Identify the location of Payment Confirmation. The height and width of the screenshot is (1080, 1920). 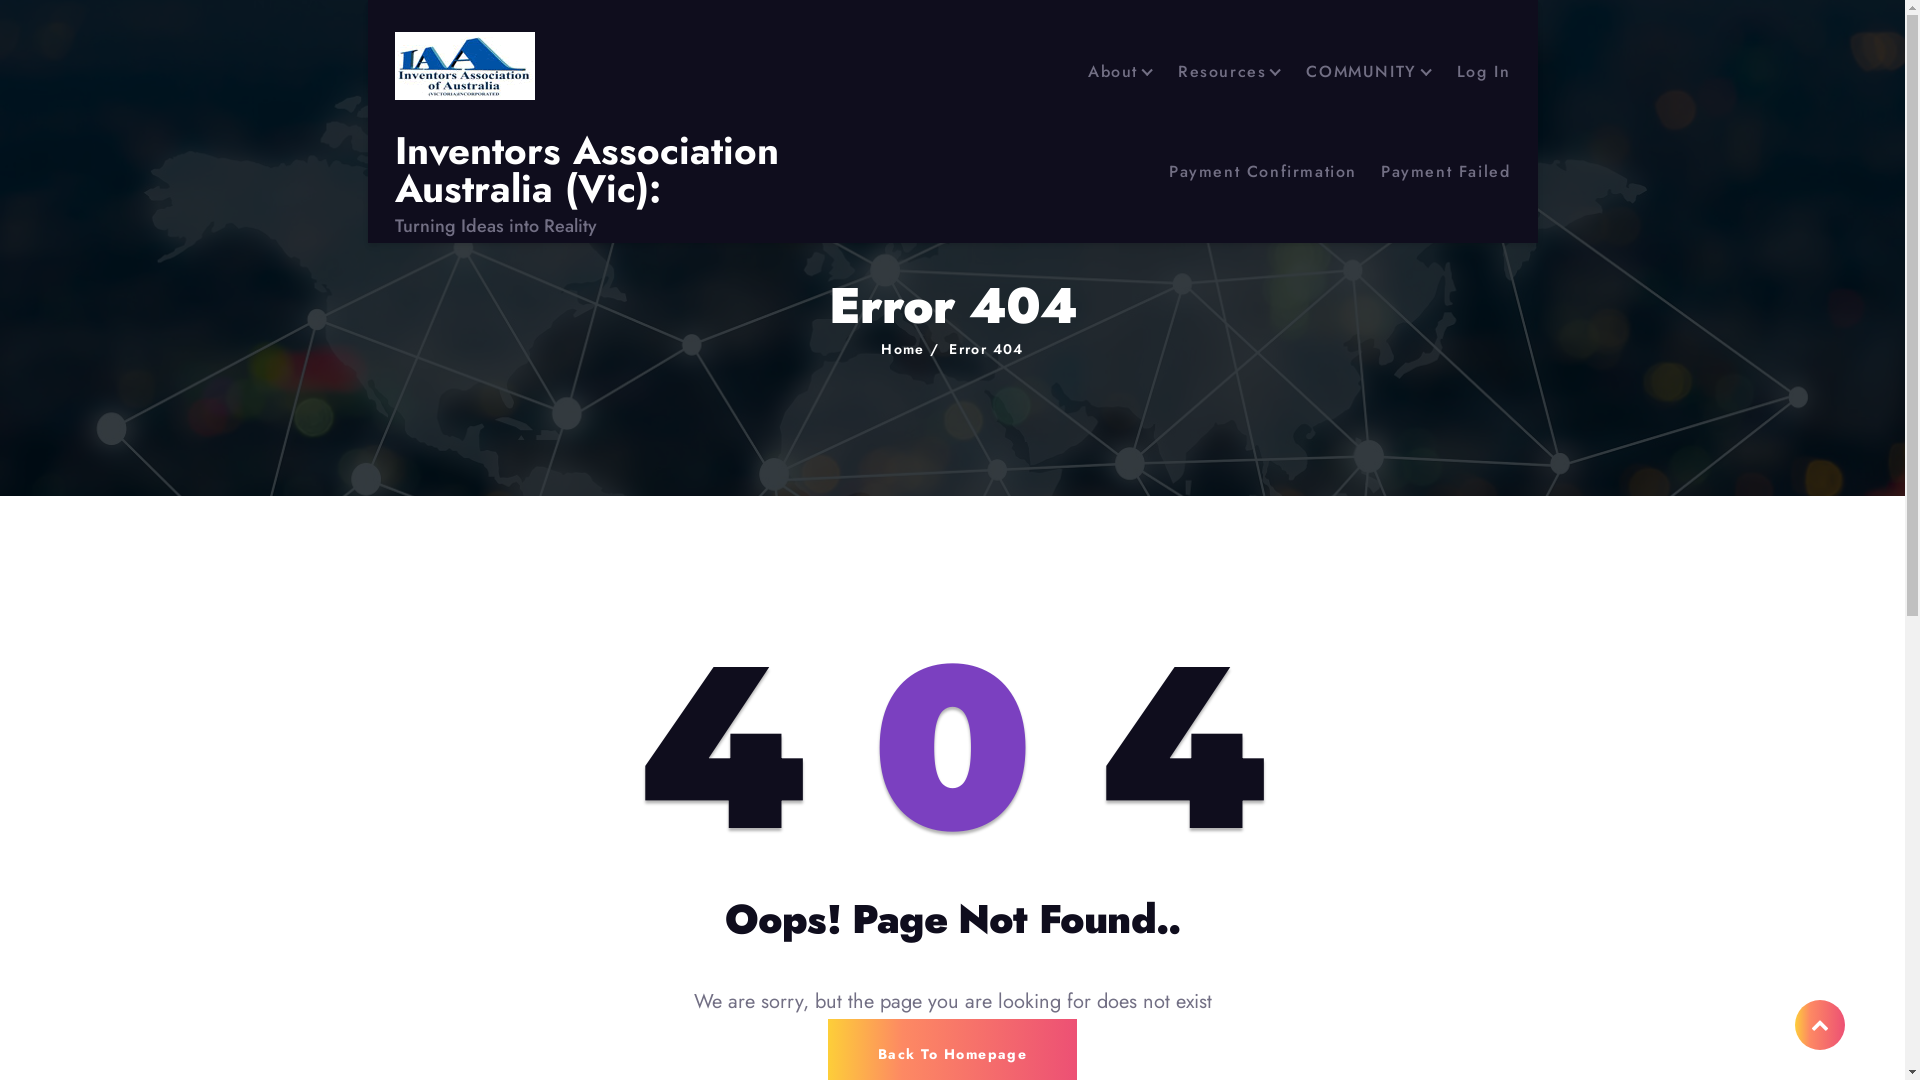
(1263, 172).